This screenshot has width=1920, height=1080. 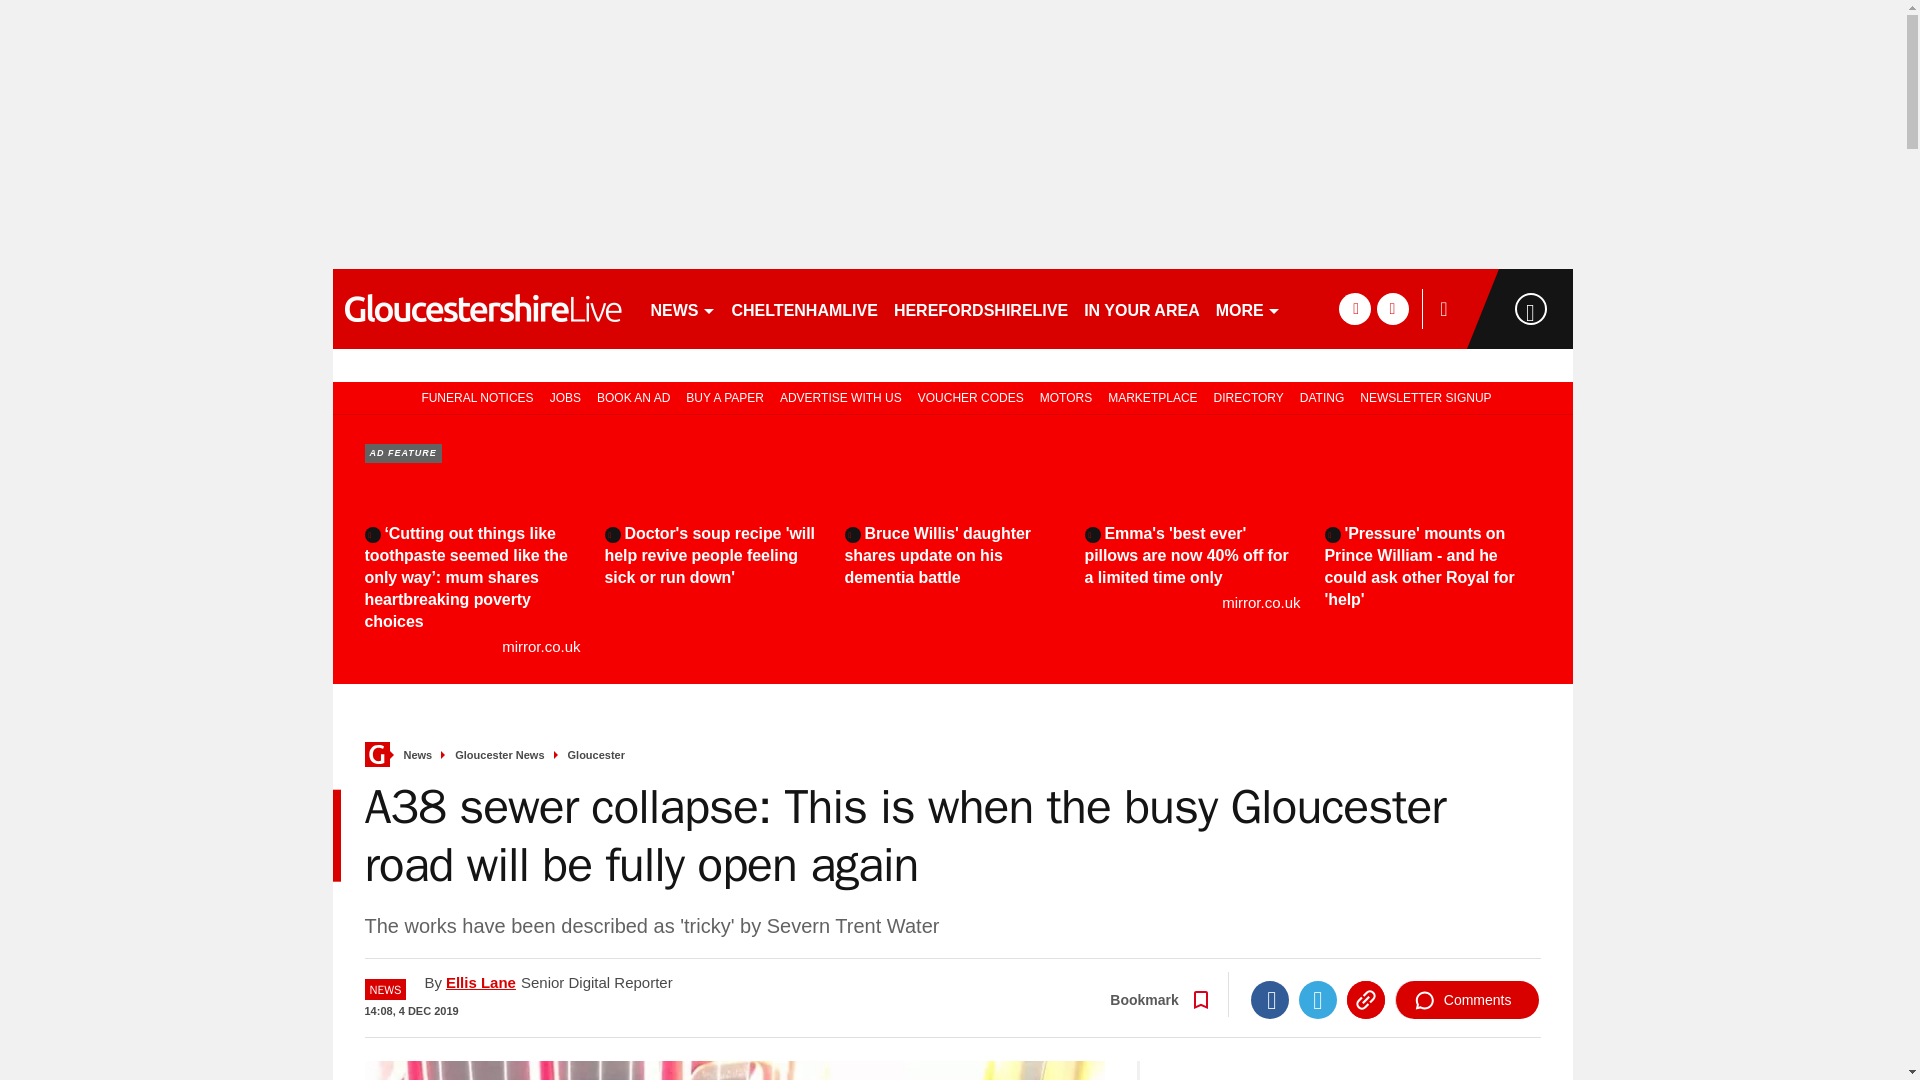 What do you see at coordinates (804, 308) in the screenshot?
I see `CHELTENHAMLIVE` at bounding box center [804, 308].